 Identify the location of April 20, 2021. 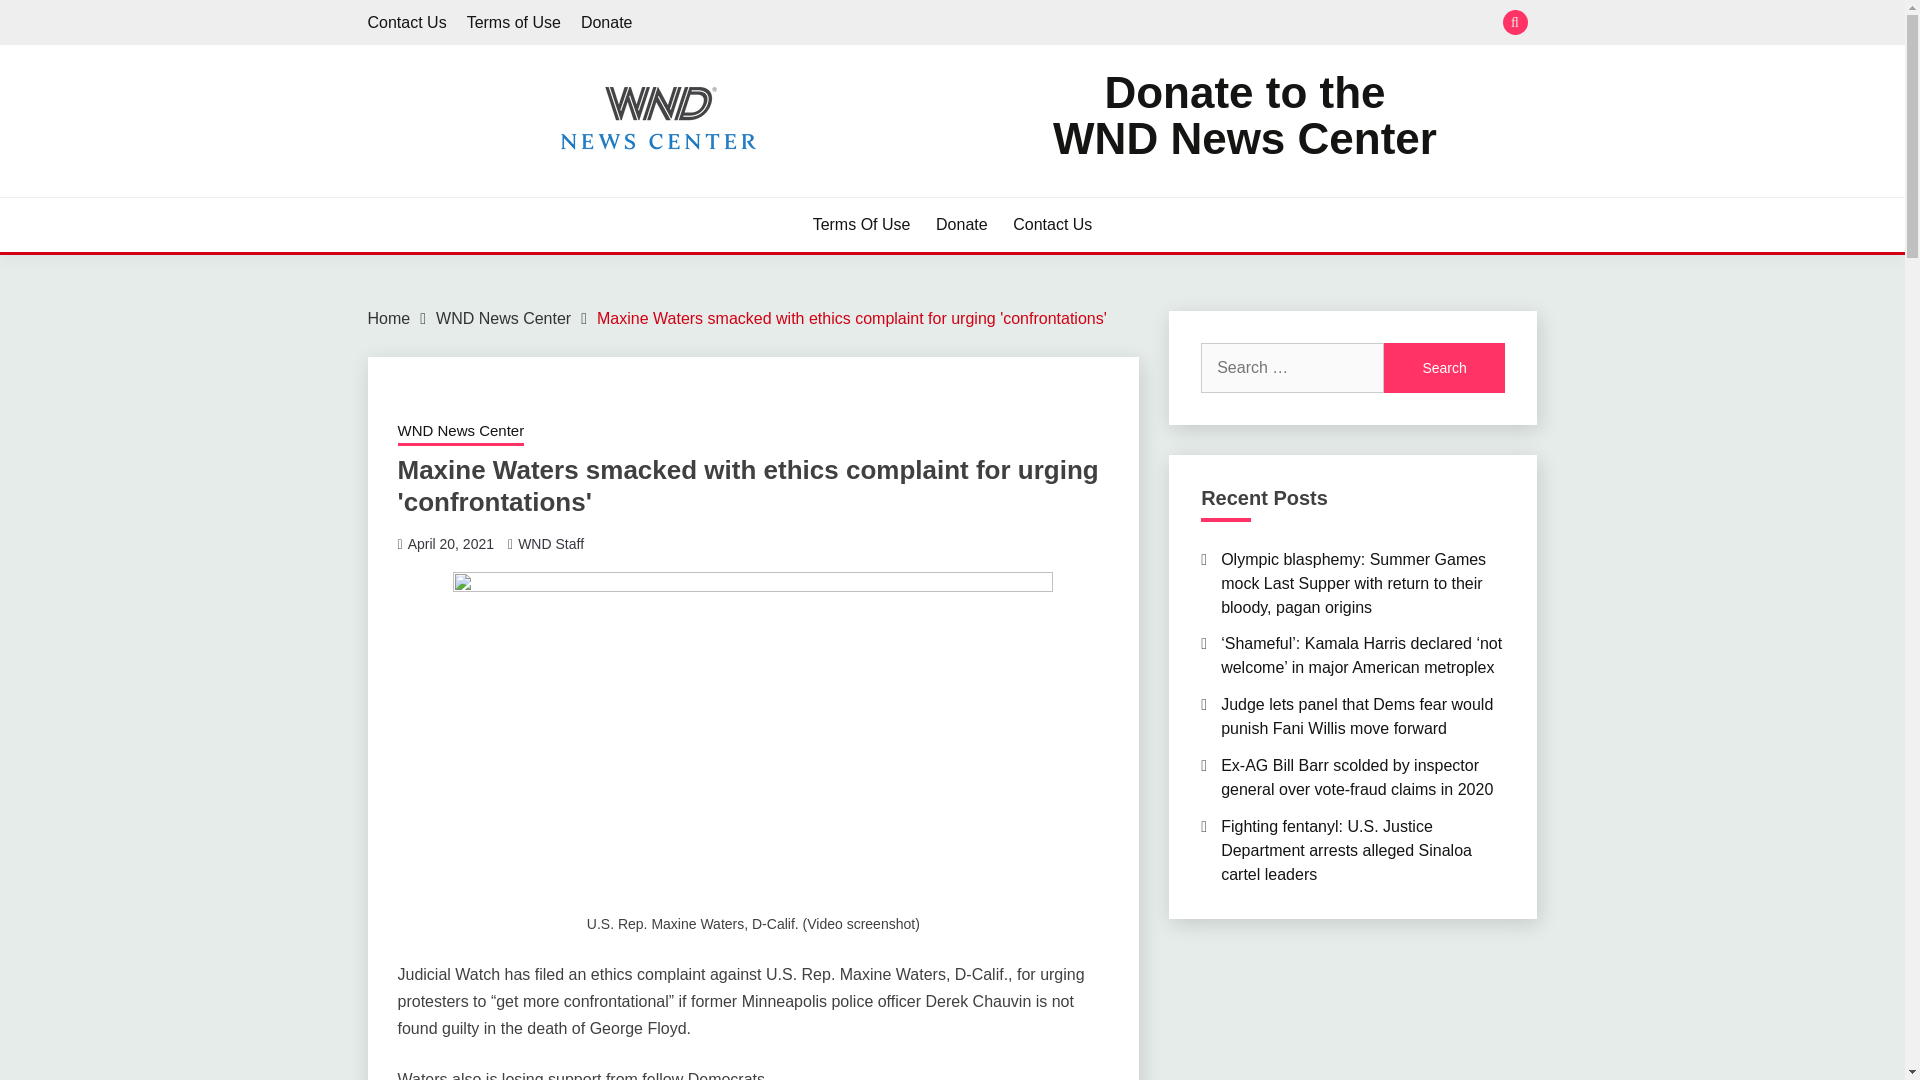
(513, 22).